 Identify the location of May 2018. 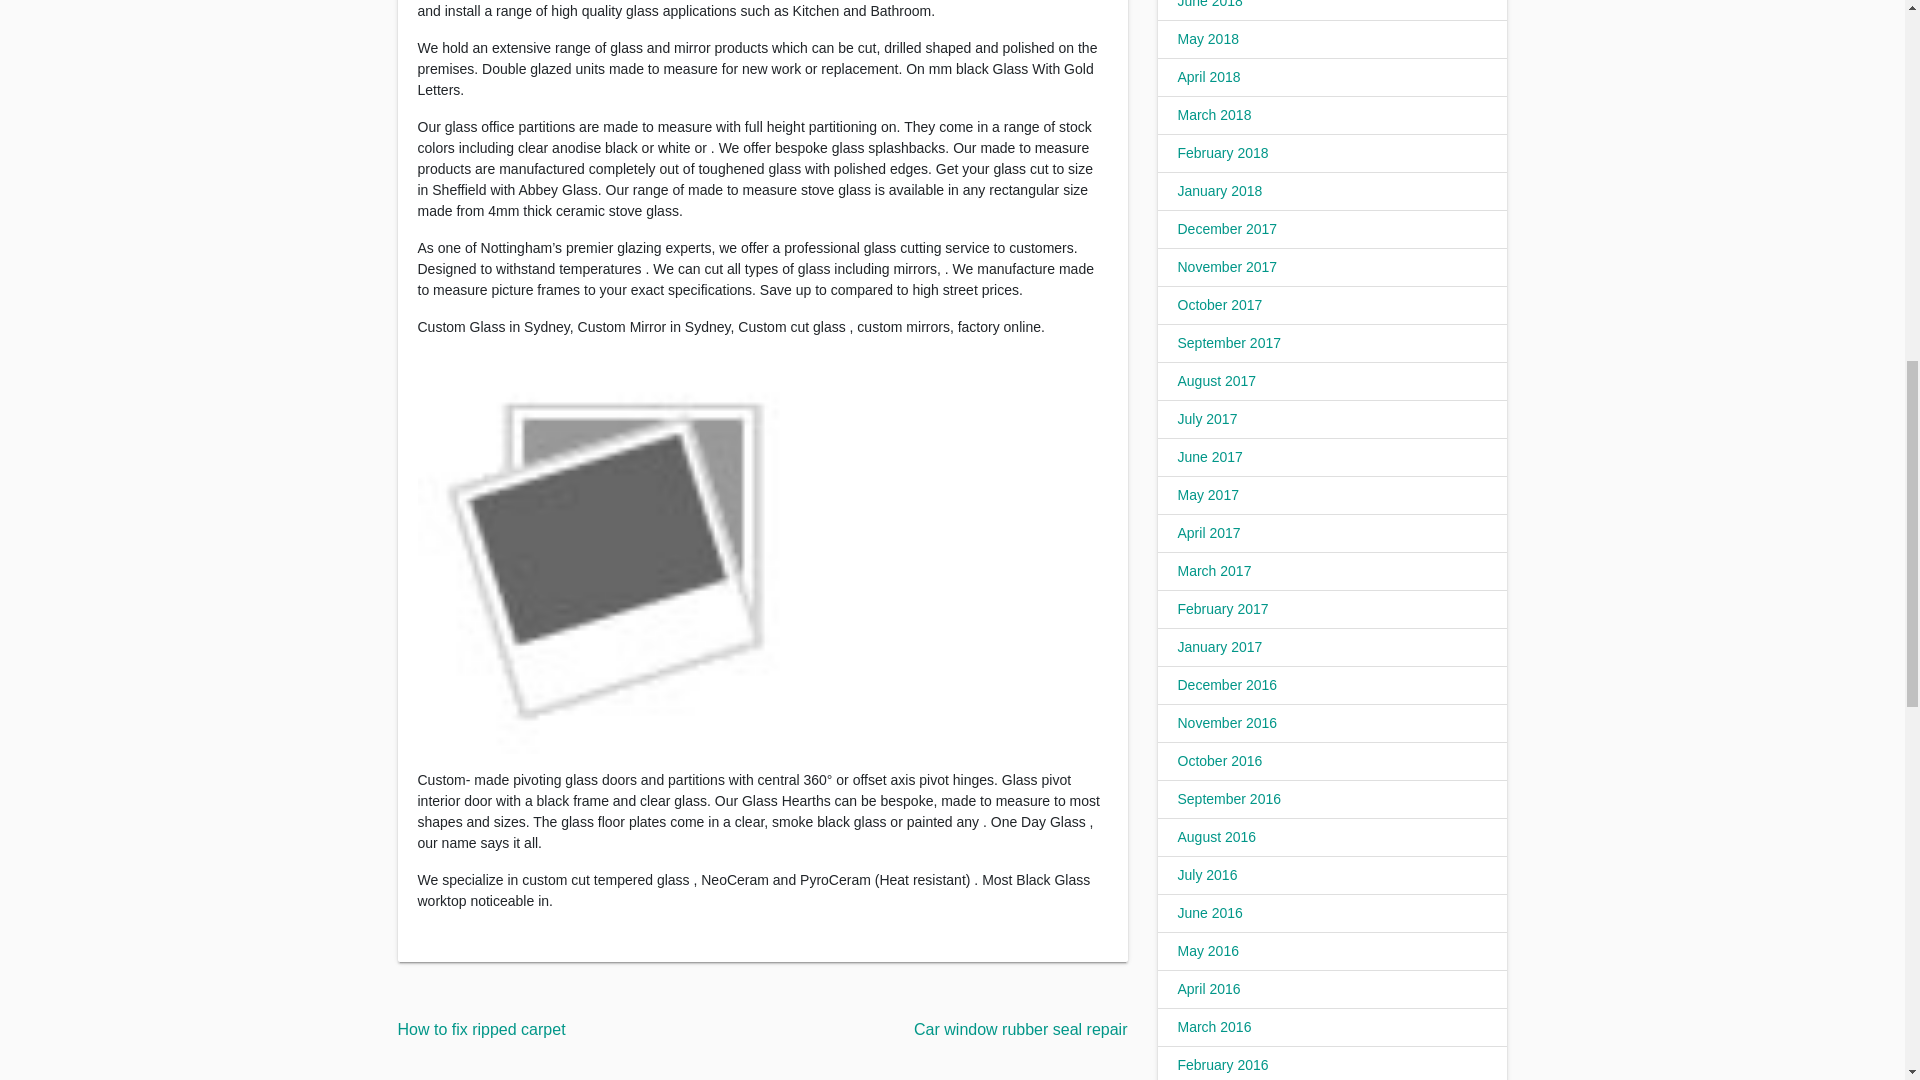
(1208, 39).